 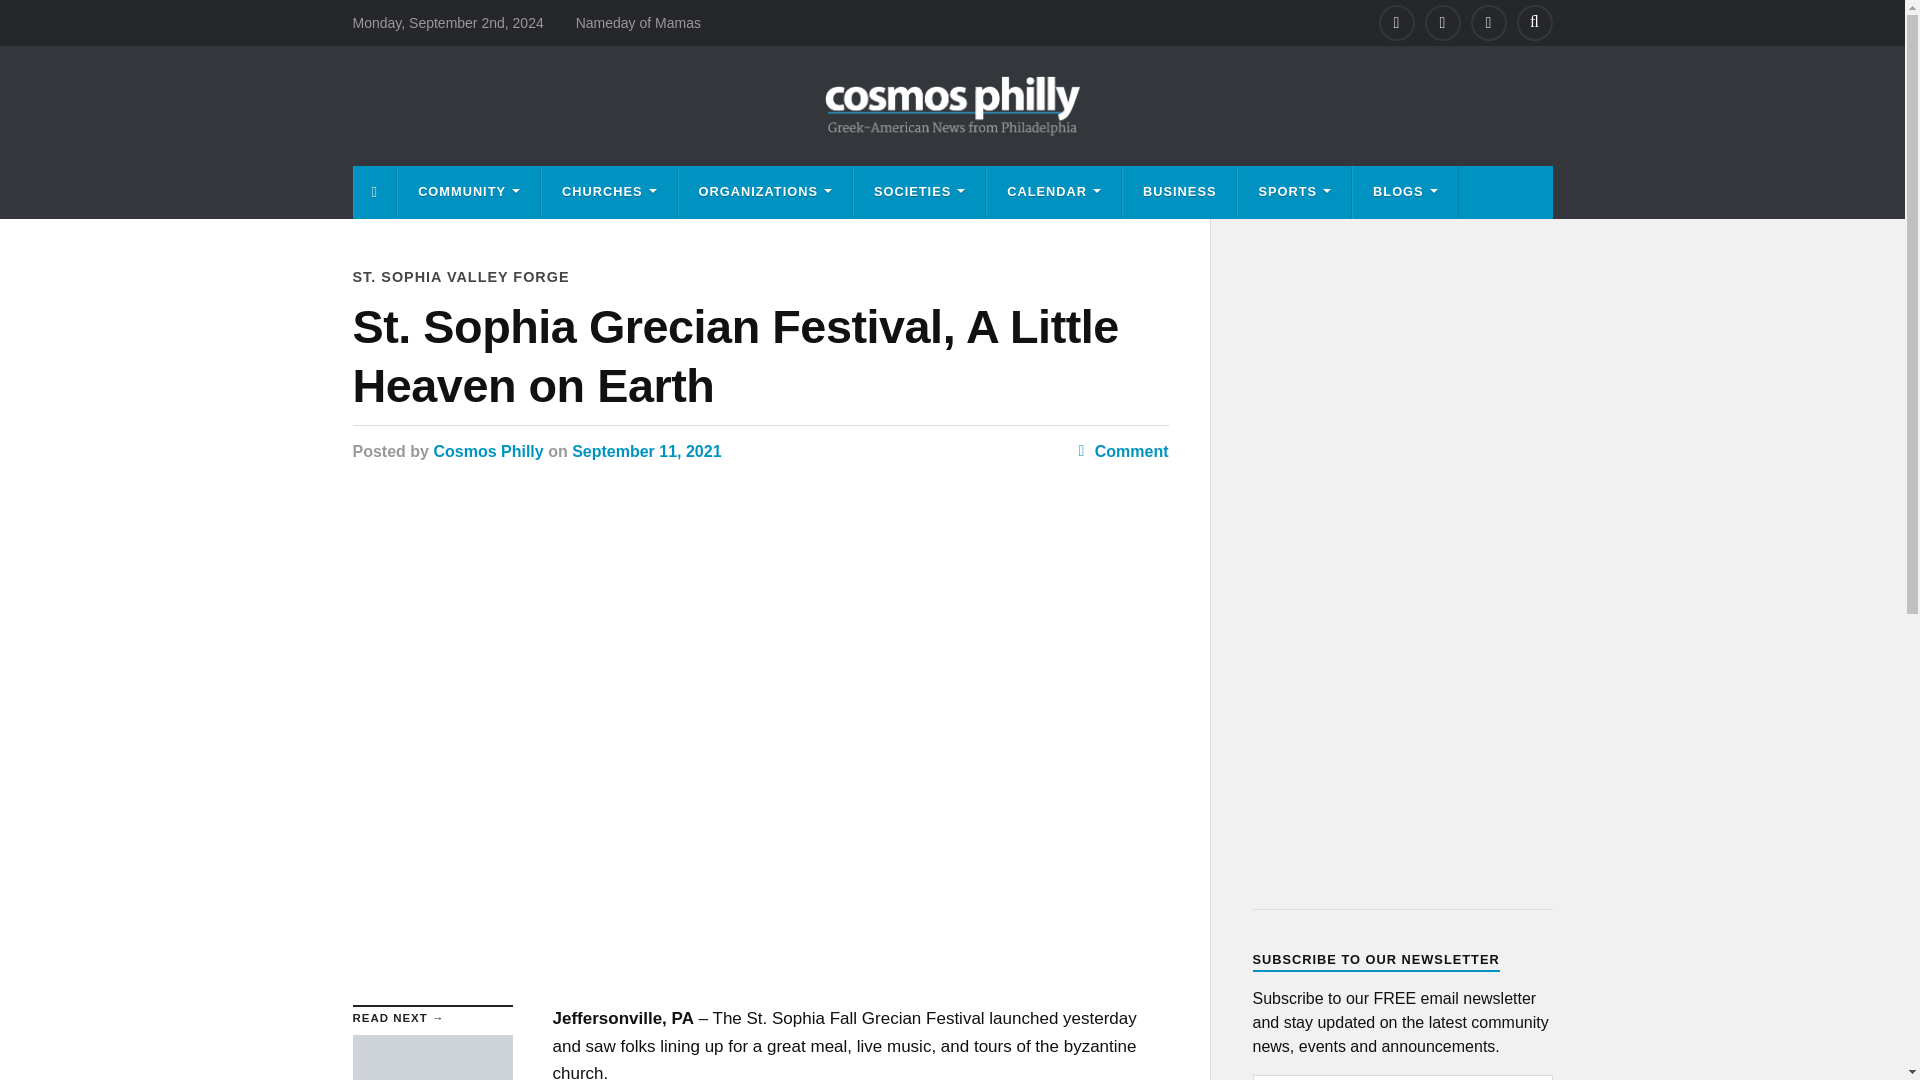 I want to click on COSMOS PHILLY - GREEK AMERICAN NEWS FROM PHILADELPHIA, so click(x=952, y=106).